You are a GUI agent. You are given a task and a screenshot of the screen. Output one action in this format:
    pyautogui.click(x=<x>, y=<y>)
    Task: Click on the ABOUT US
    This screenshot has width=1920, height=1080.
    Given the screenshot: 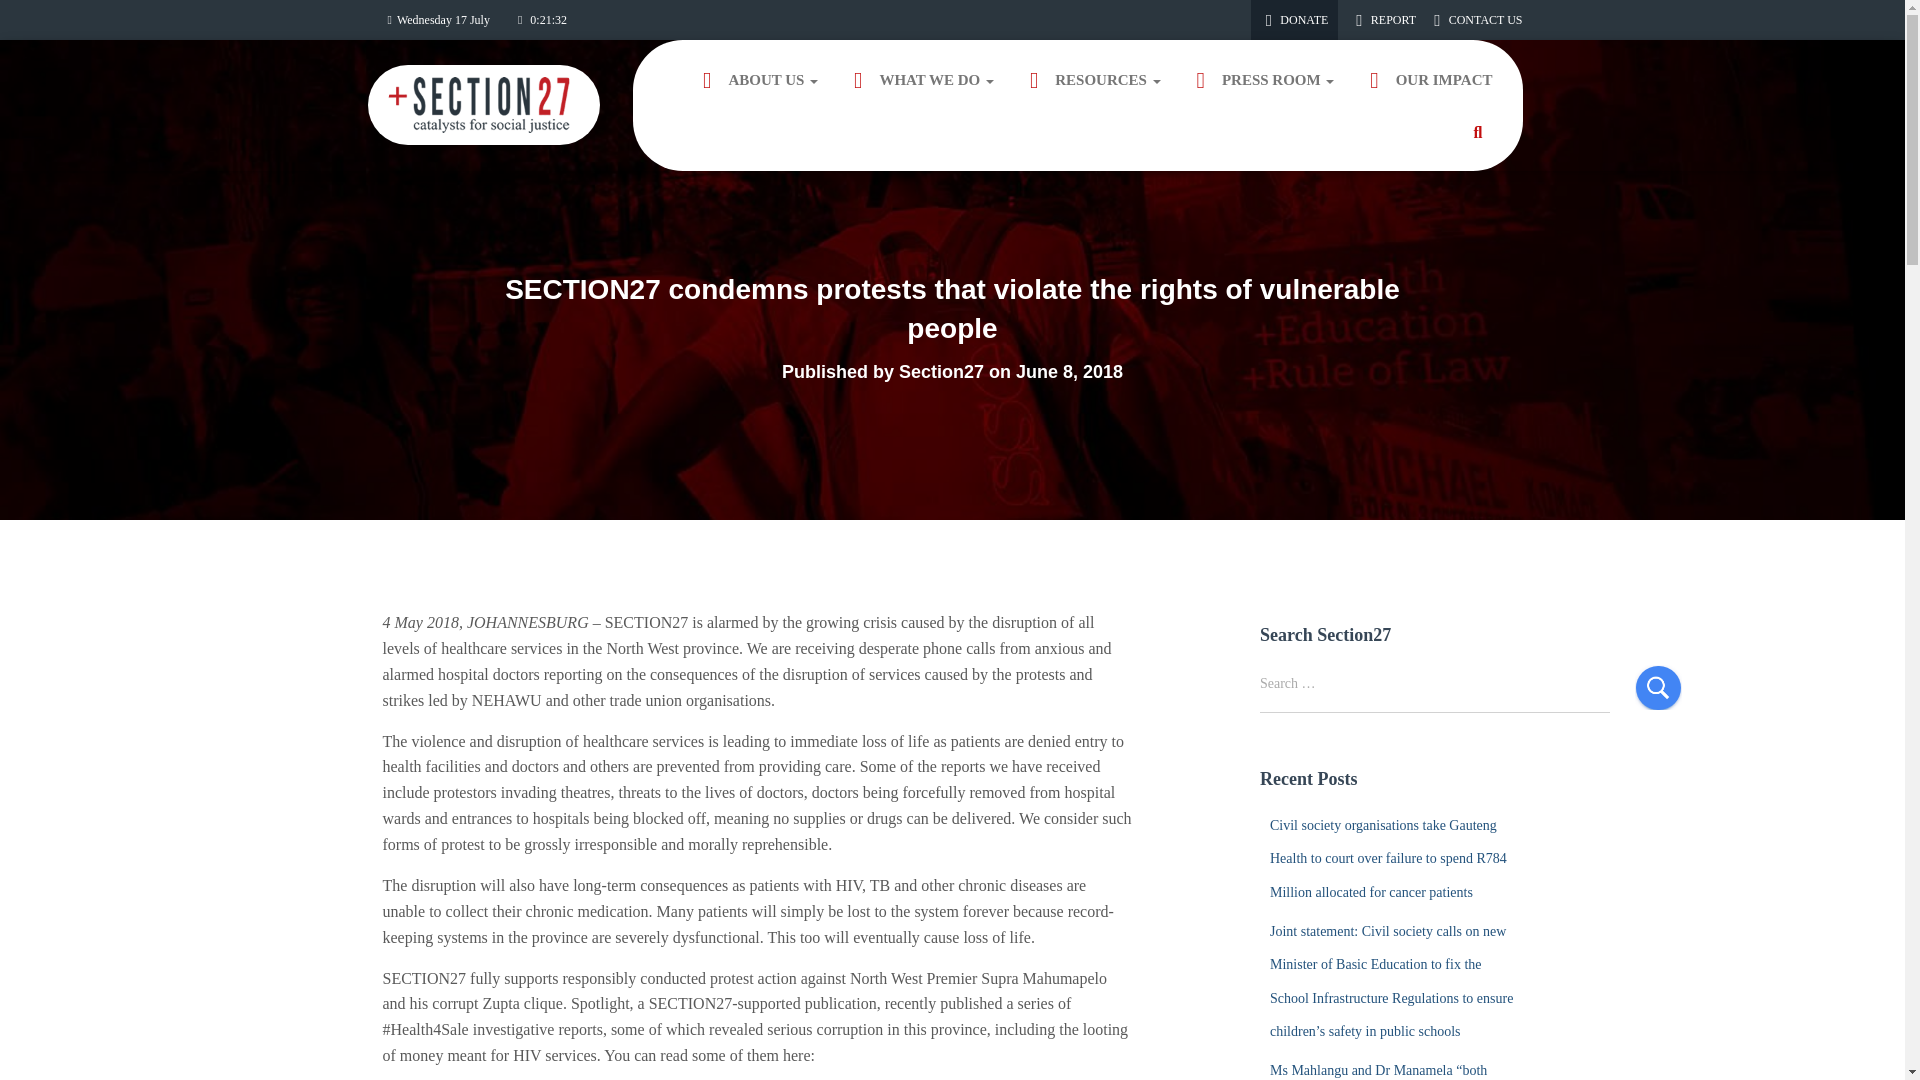 What is the action you would take?
    pyautogui.click(x=757, y=80)
    